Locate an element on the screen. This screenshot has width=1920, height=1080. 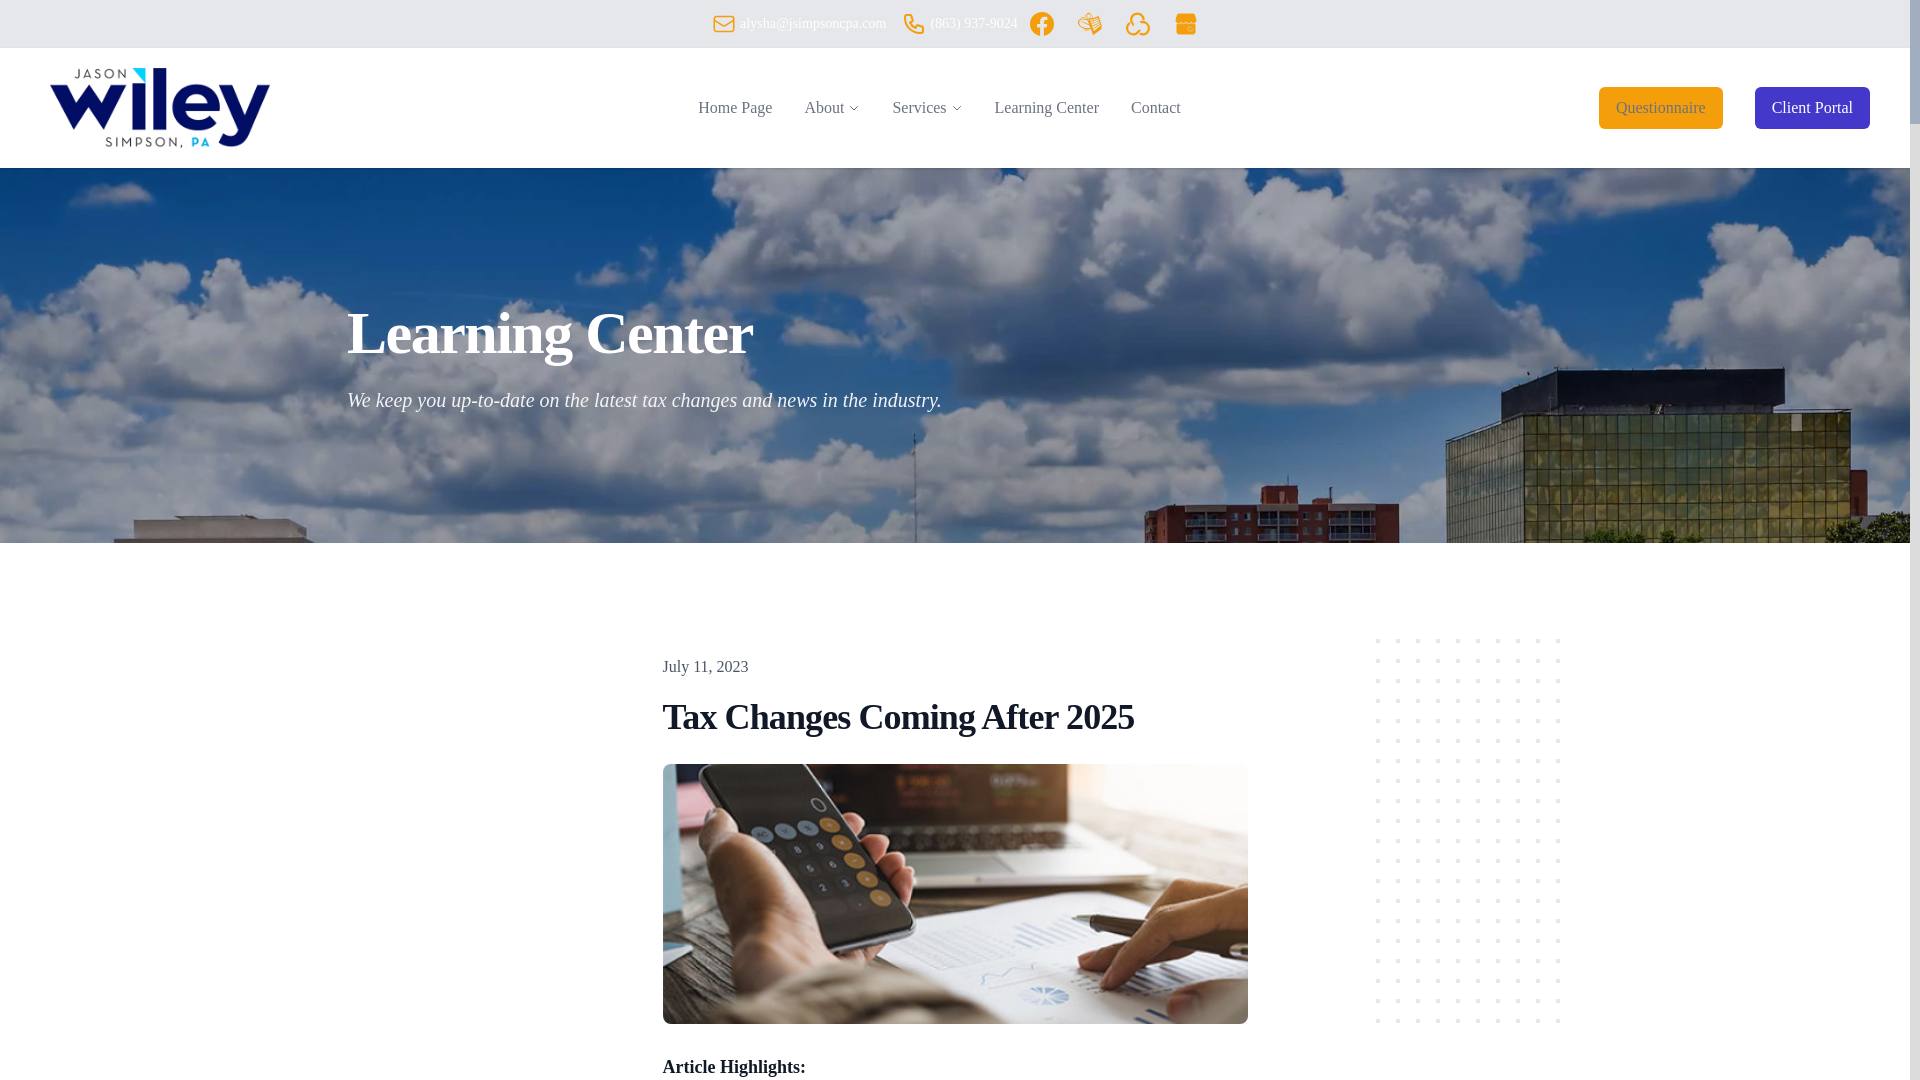
phone is located at coordinates (914, 23).